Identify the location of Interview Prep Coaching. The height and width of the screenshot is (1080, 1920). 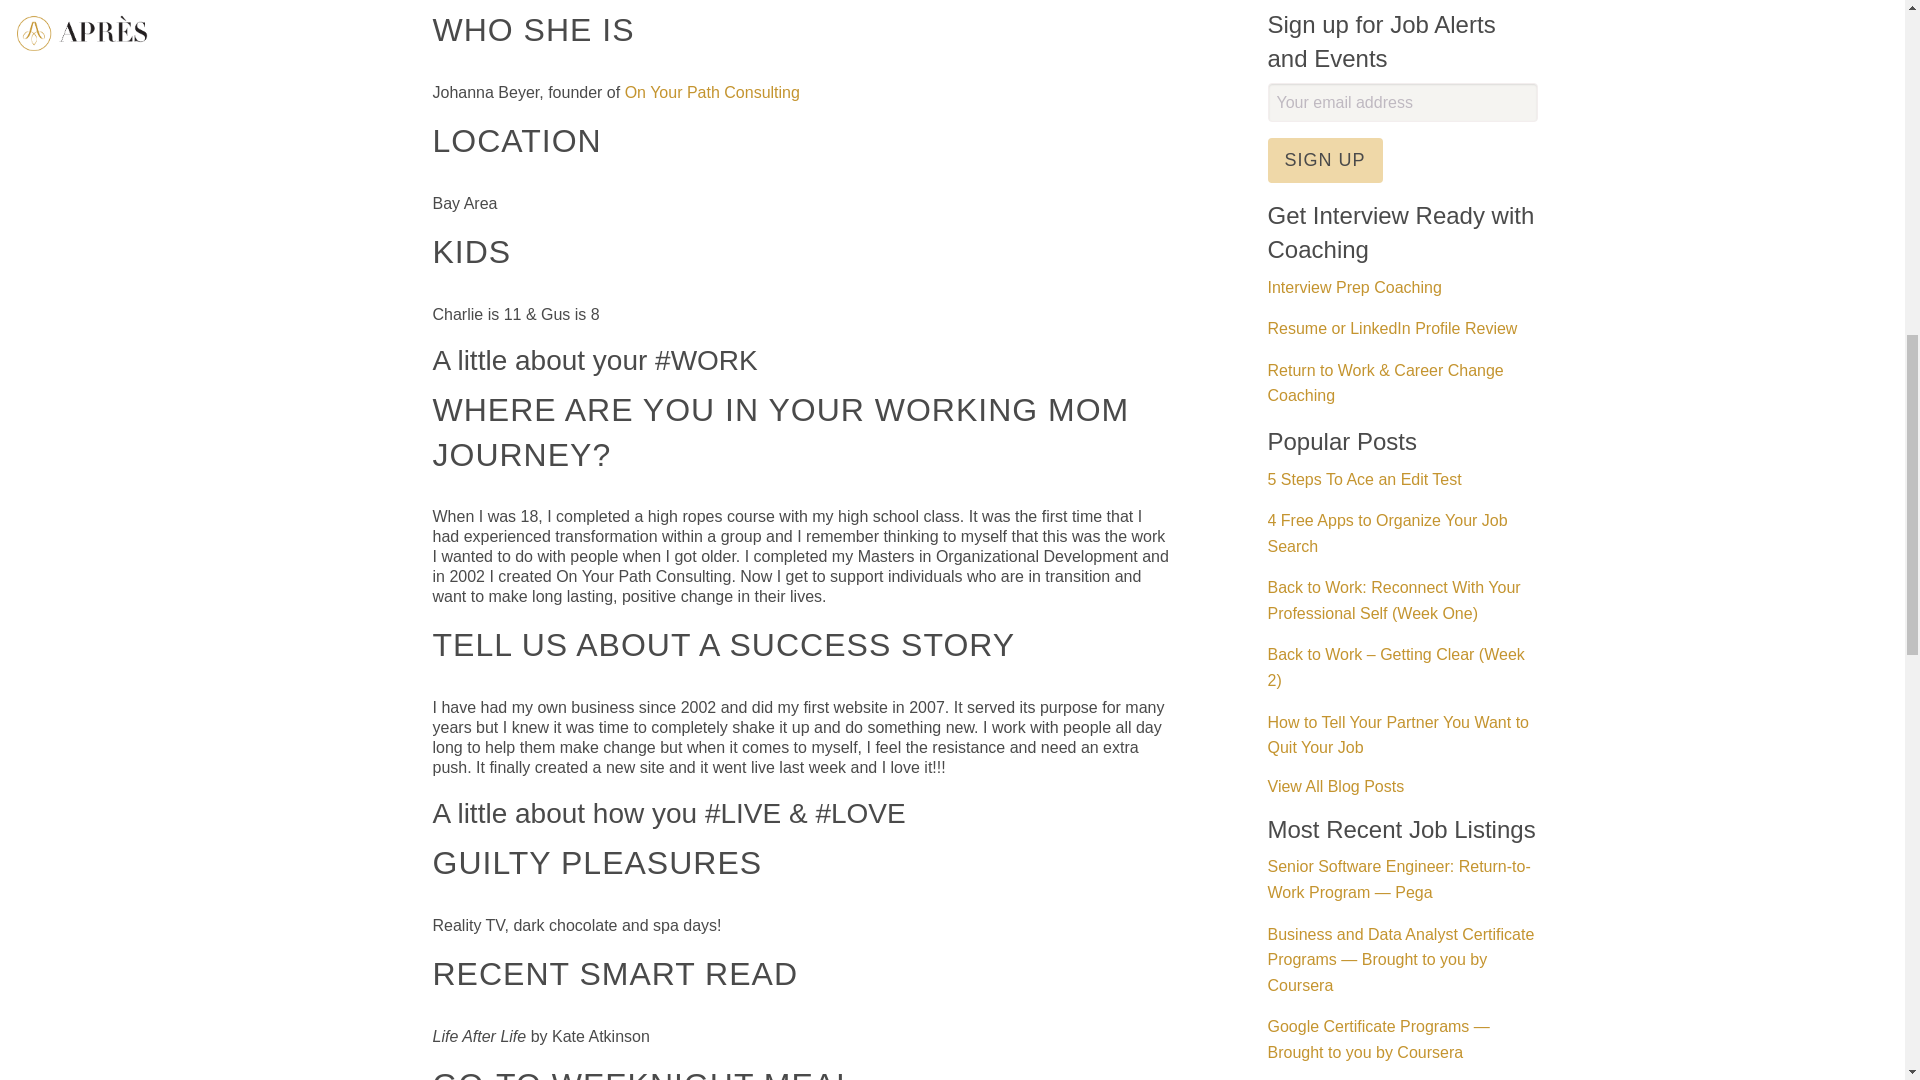
(1354, 286).